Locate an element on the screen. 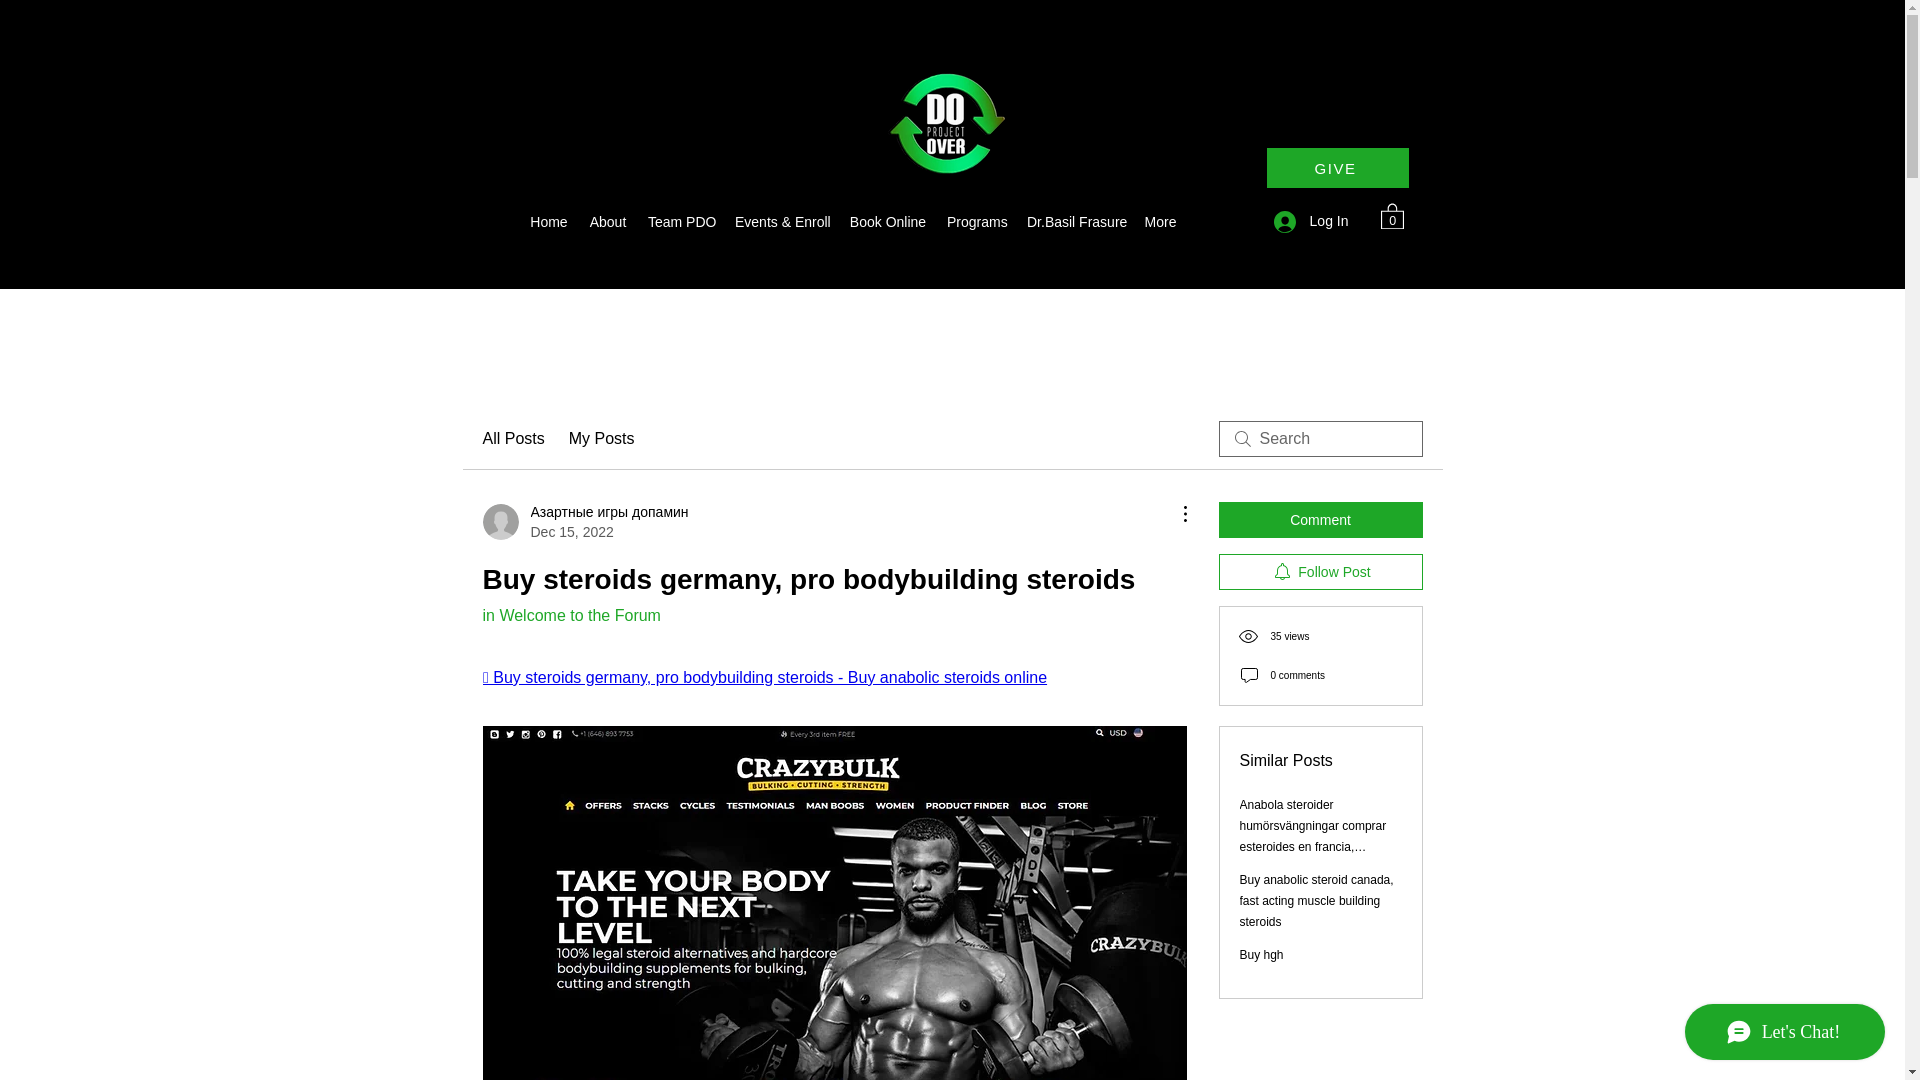  Programs is located at coordinates (976, 222).